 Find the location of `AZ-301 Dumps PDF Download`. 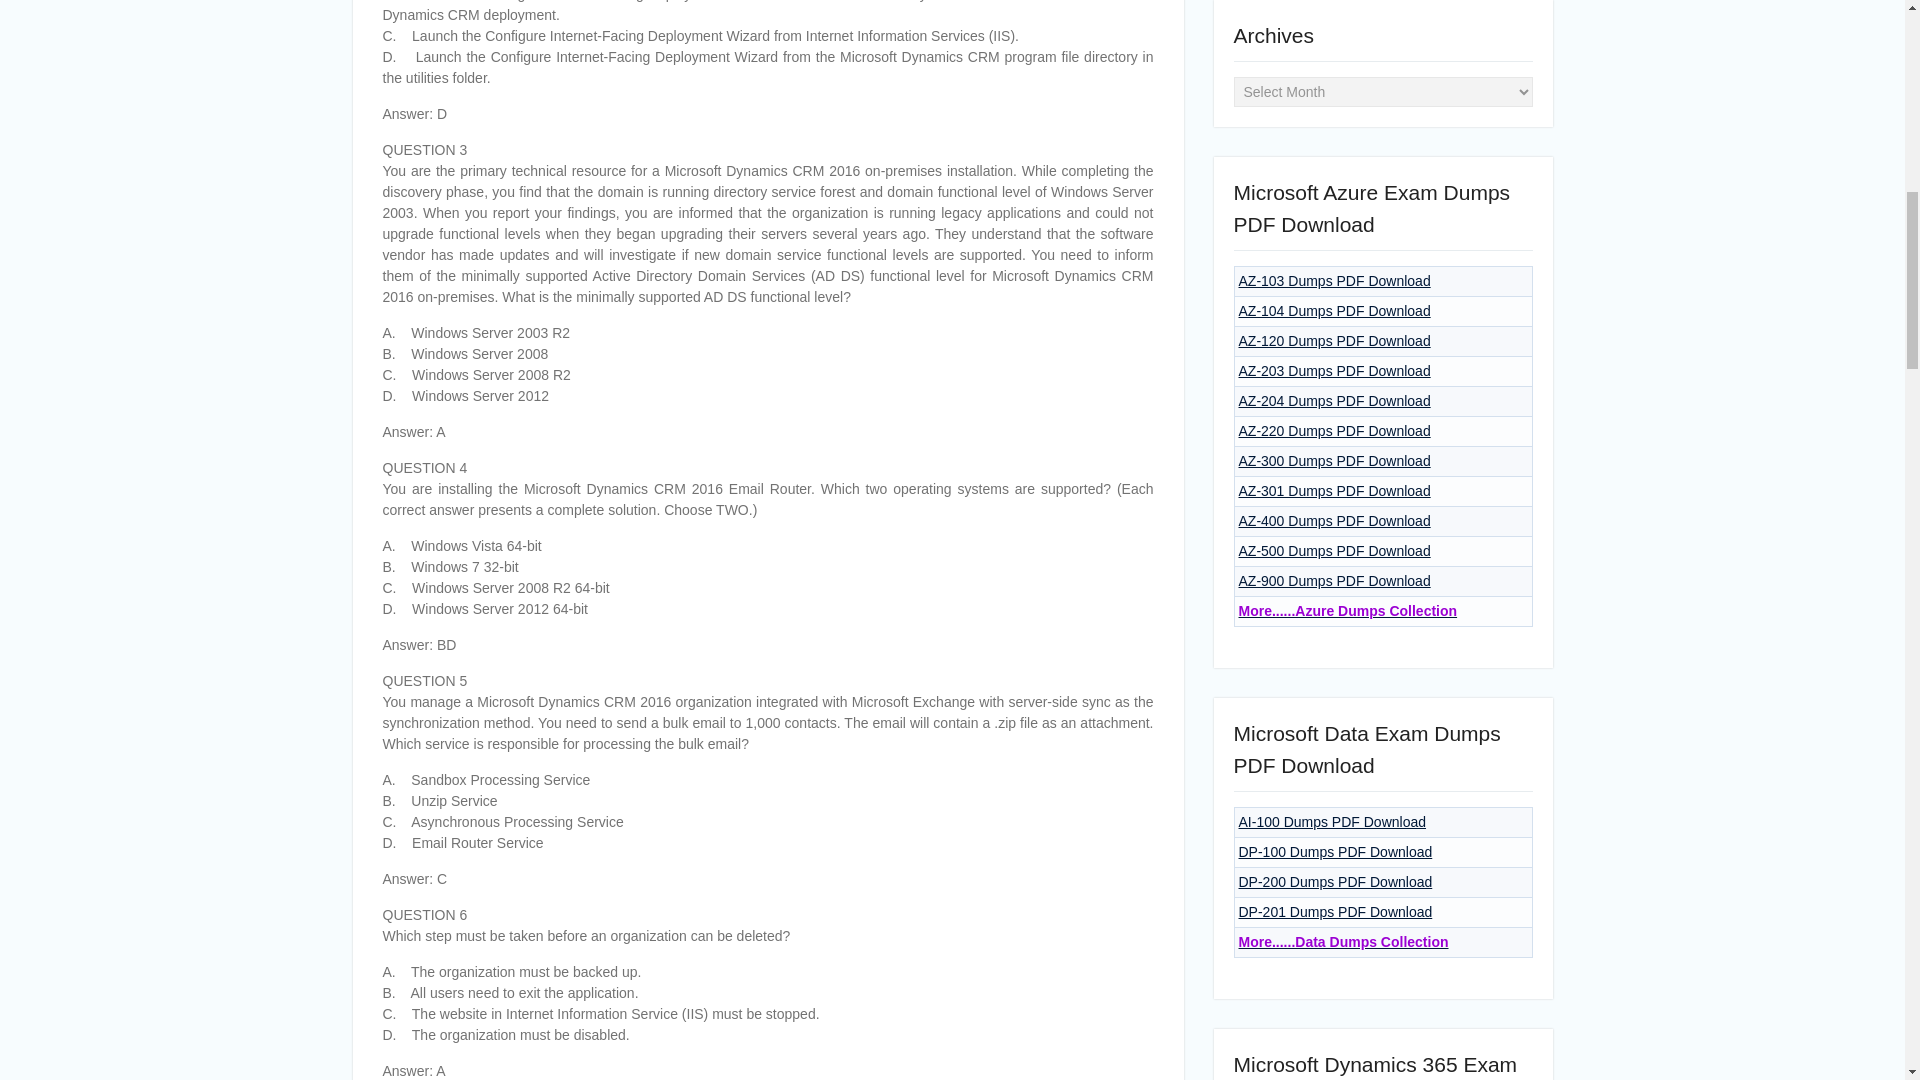

AZ-301 Dumps PDF Download is located at coordinates (1334, 490).